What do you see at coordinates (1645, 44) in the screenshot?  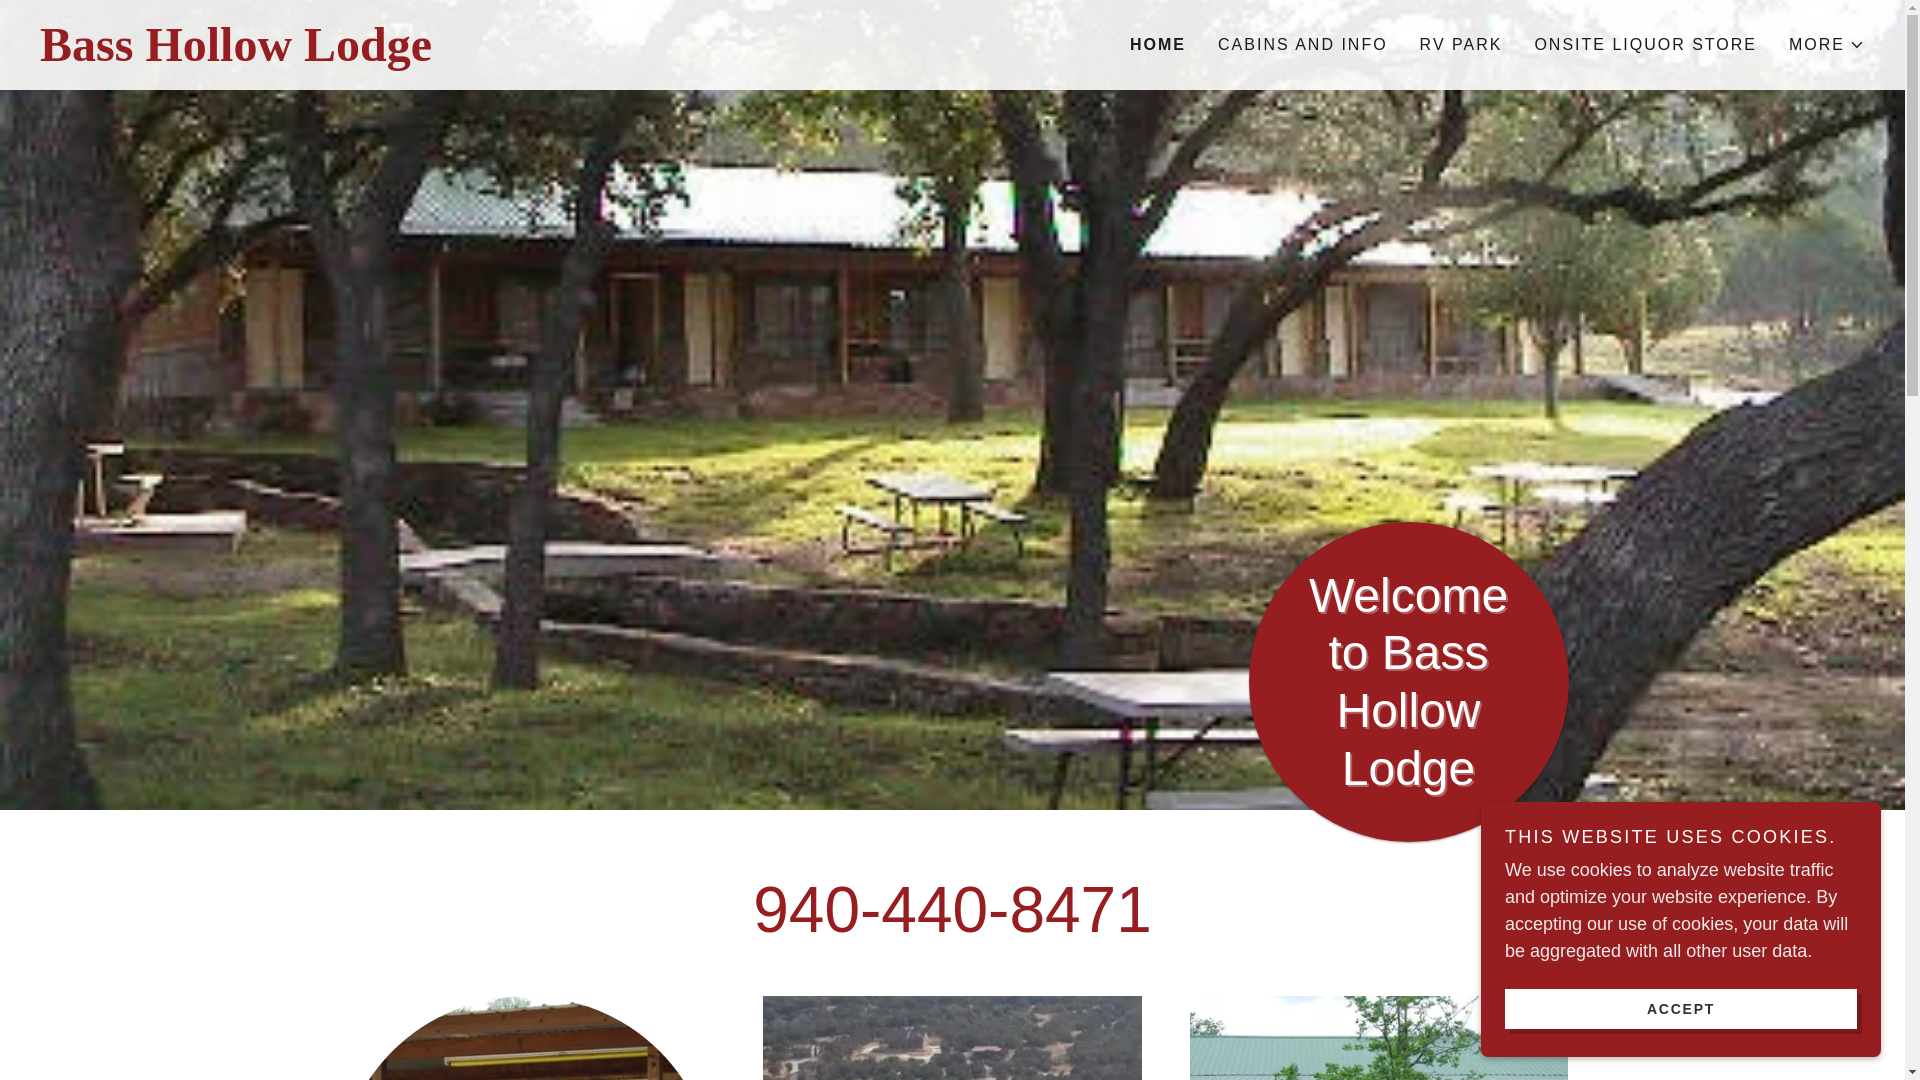 I see `ONSITE LIQUOR STORE` at bounding box center [1645, 44].